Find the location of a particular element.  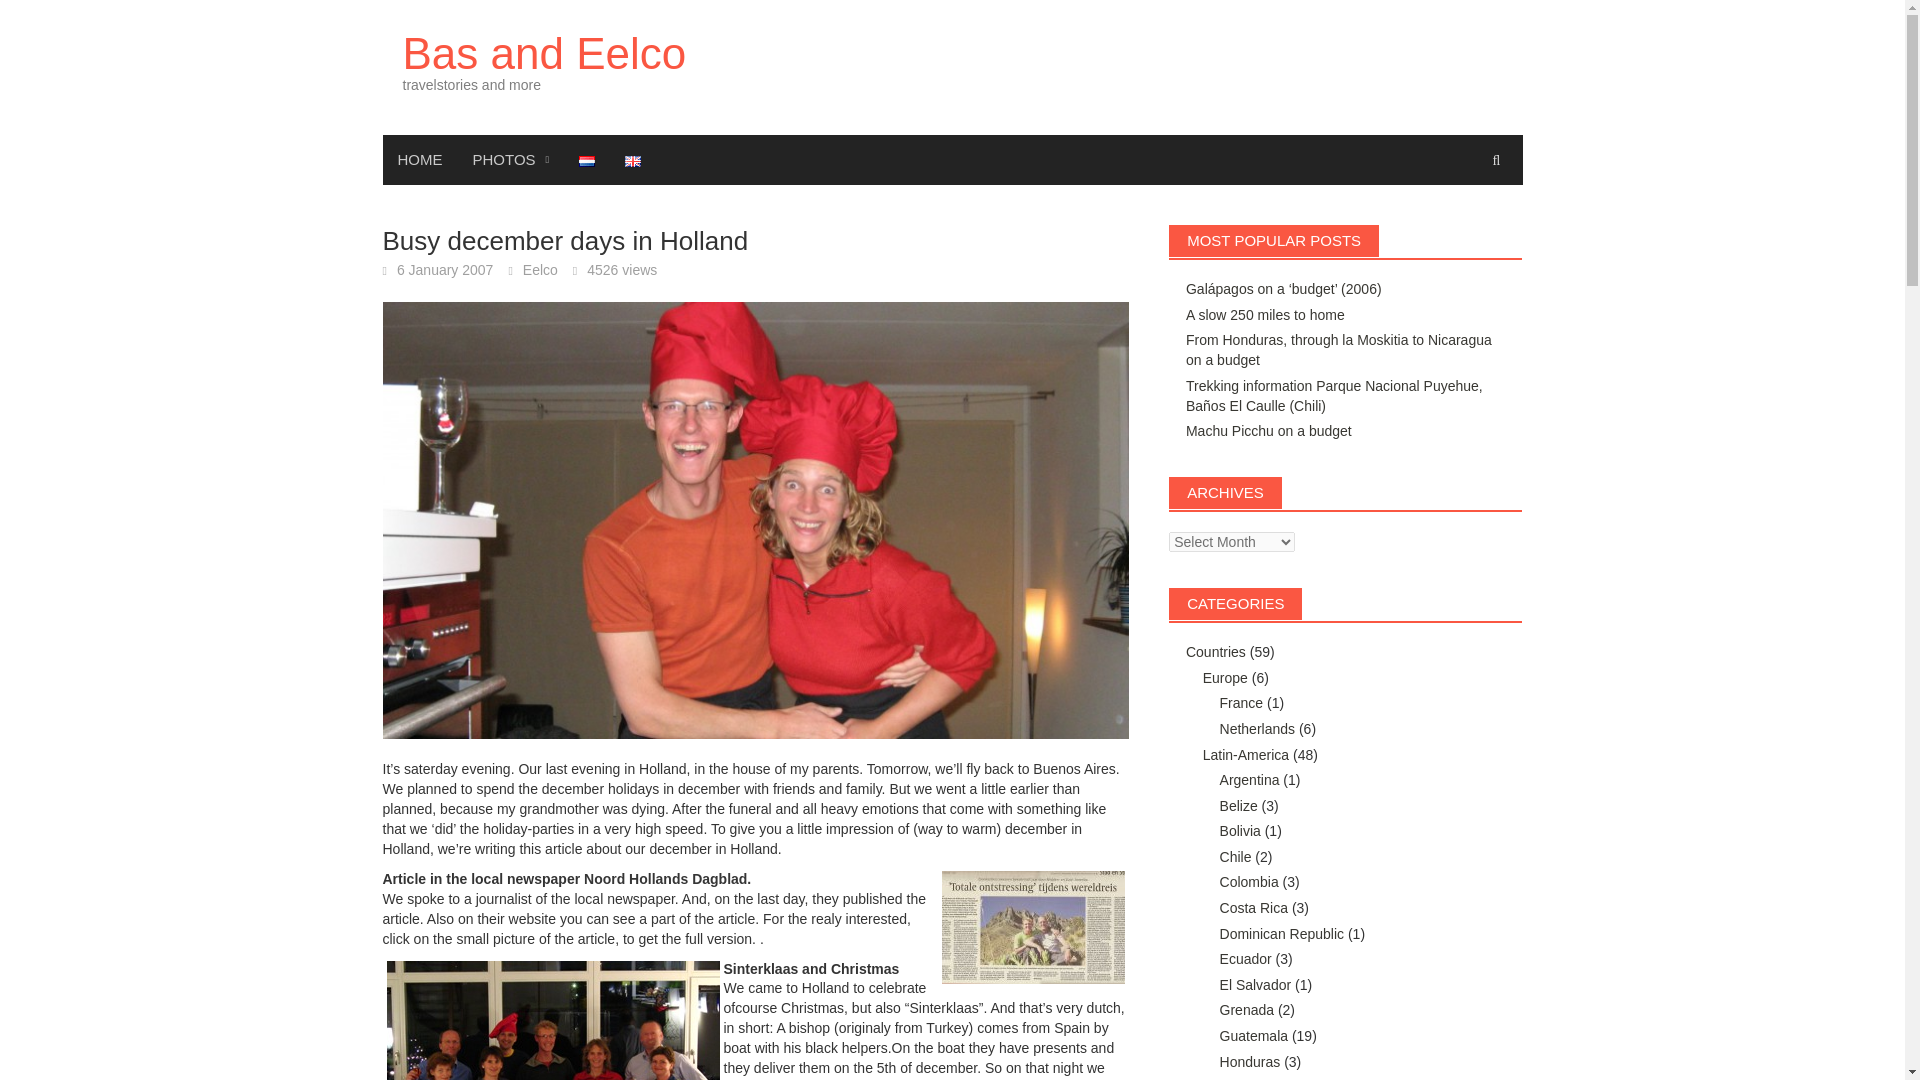

A slow 250 miles to home is located at coordinates (1266, 314).